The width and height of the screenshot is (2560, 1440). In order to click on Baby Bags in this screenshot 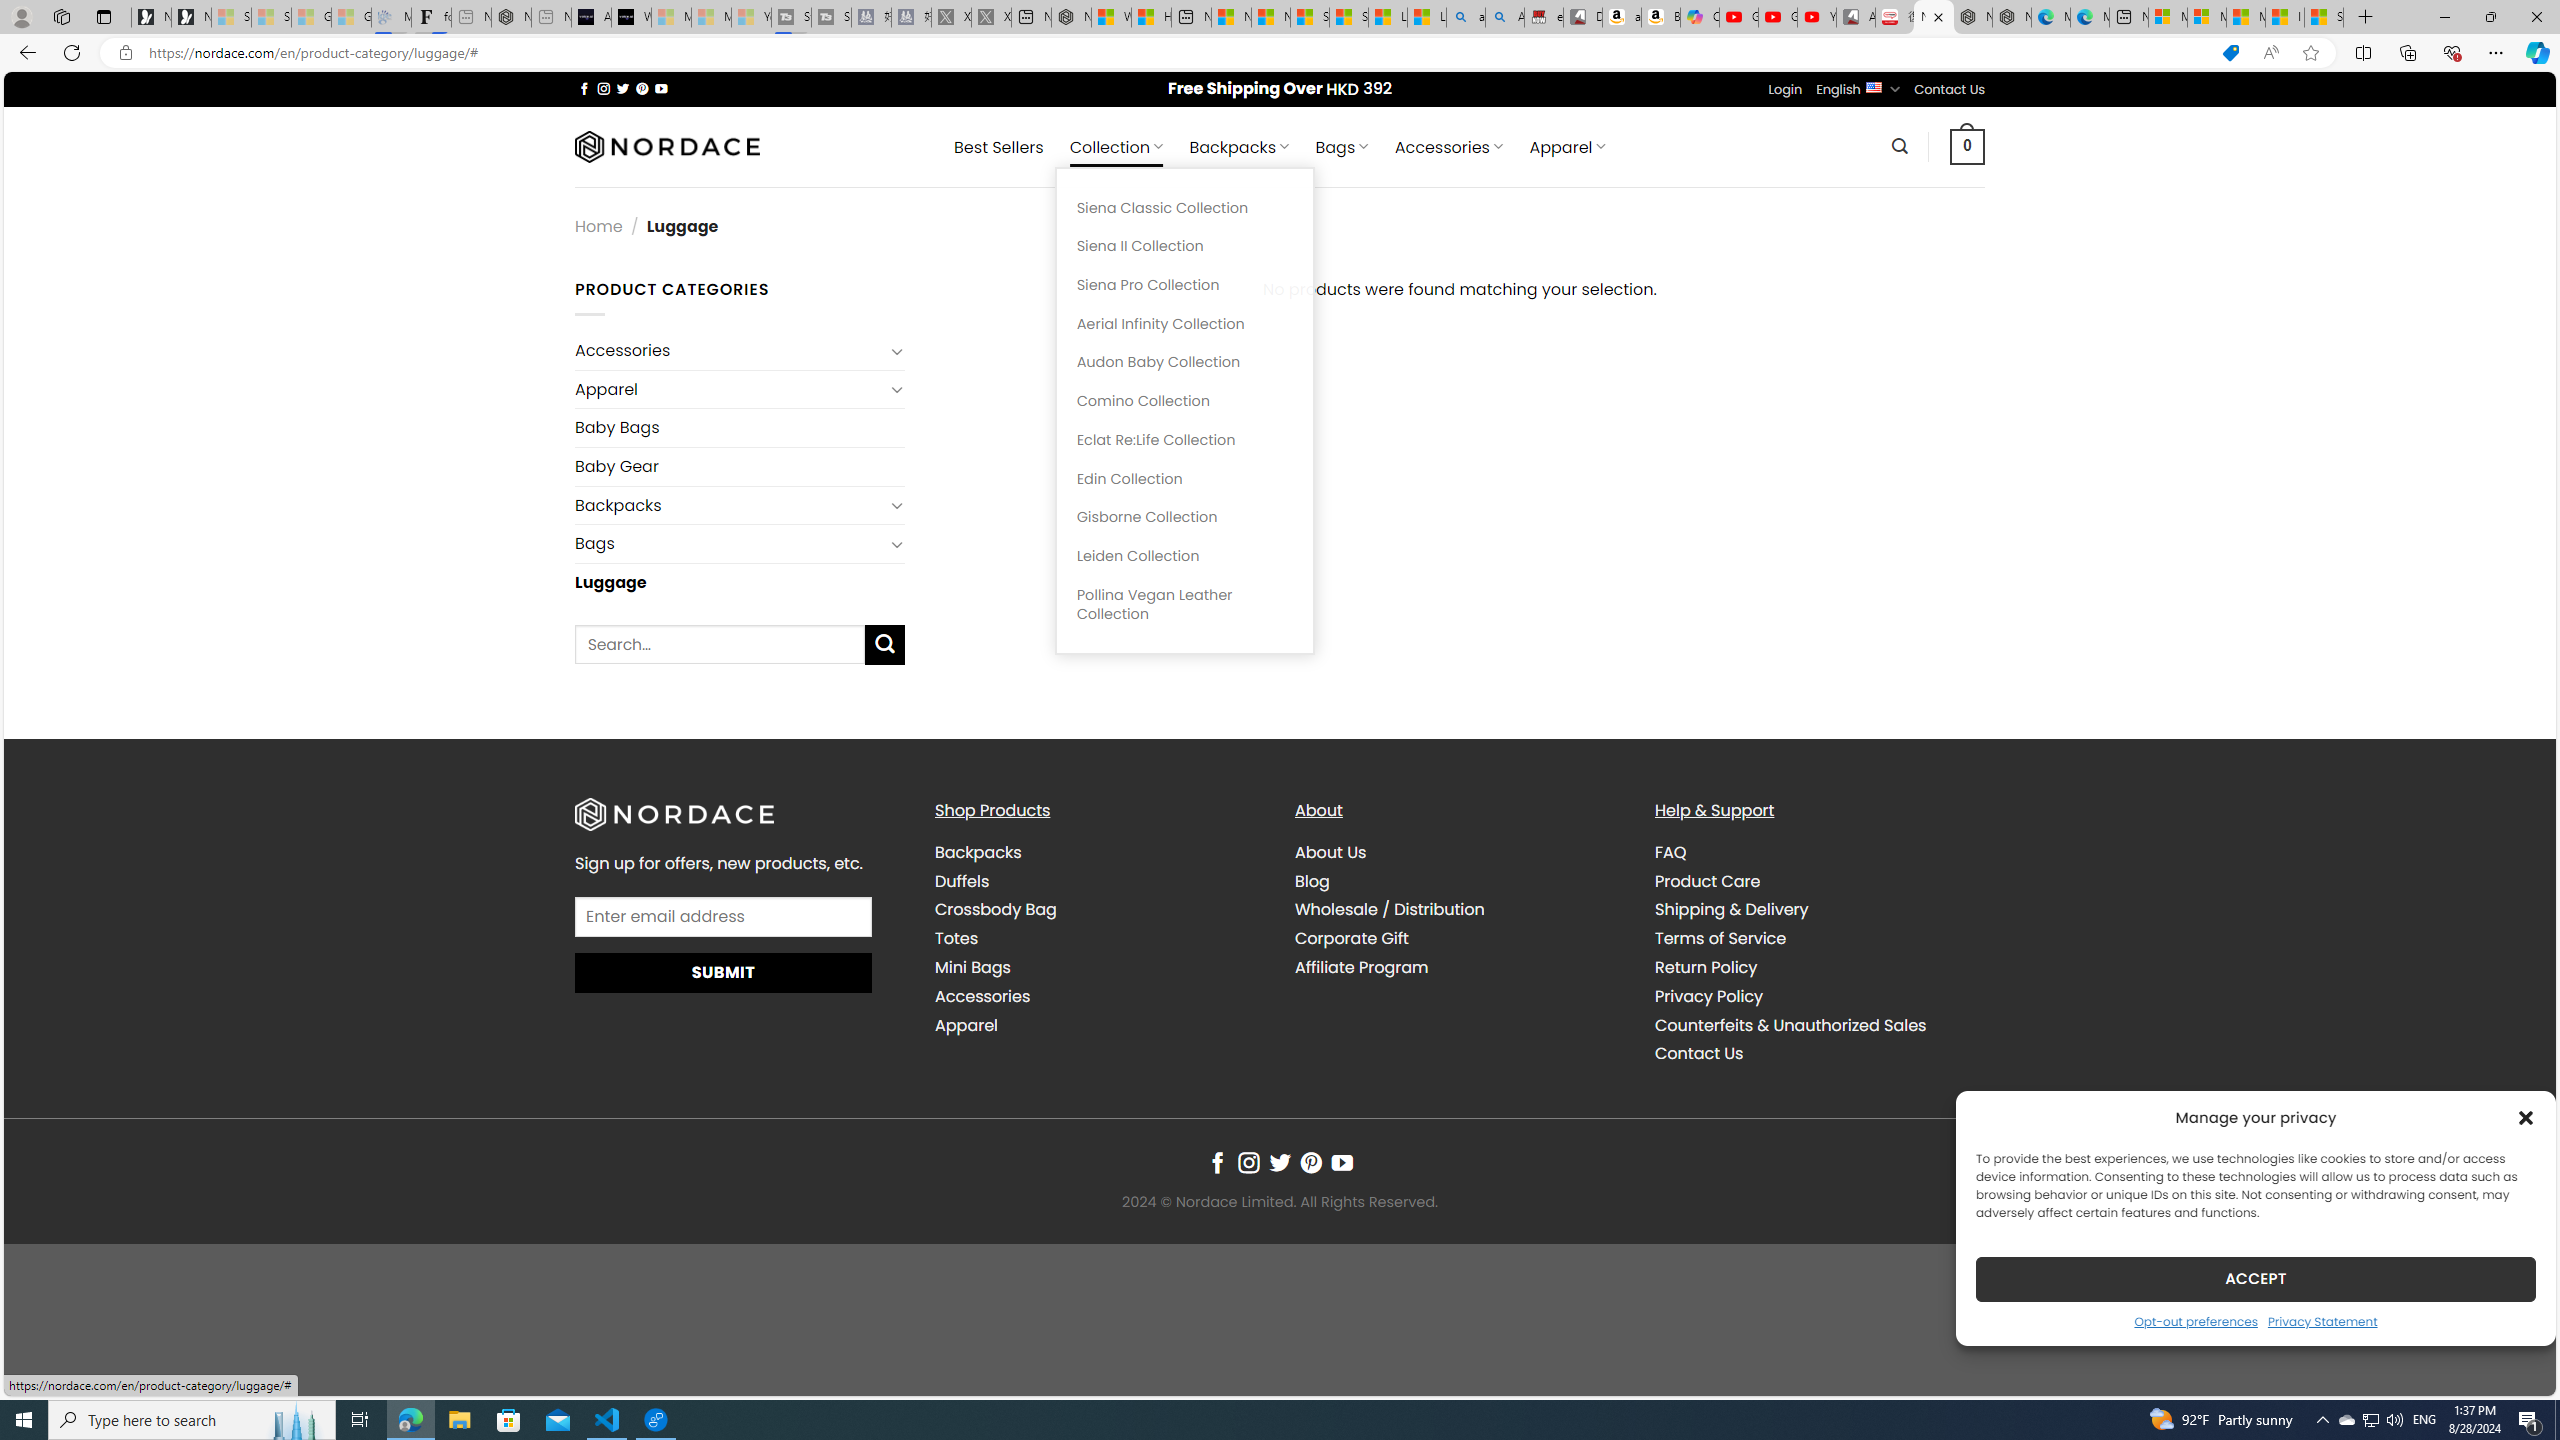, I will do `click(741, 427)`.